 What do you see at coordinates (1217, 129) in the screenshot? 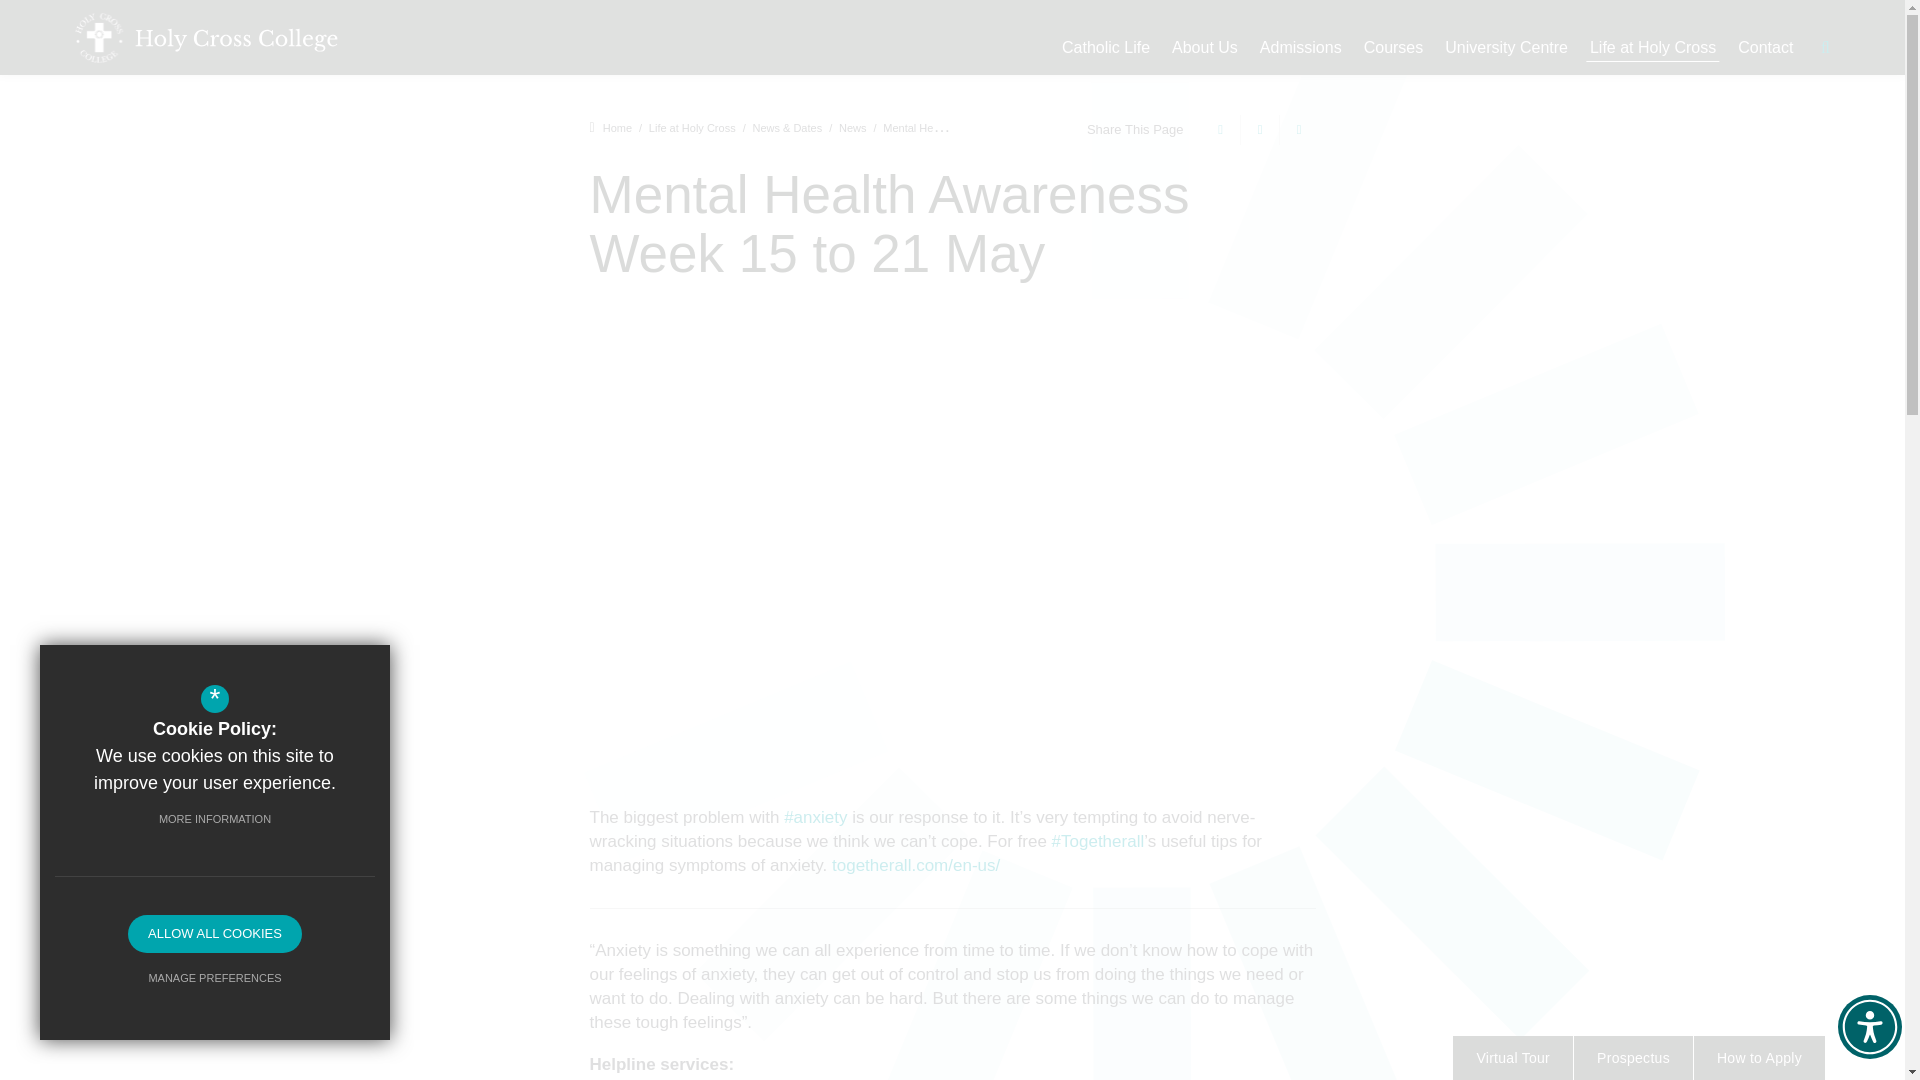
I see `Share on Facebook` at bounding box center [1217, 129].